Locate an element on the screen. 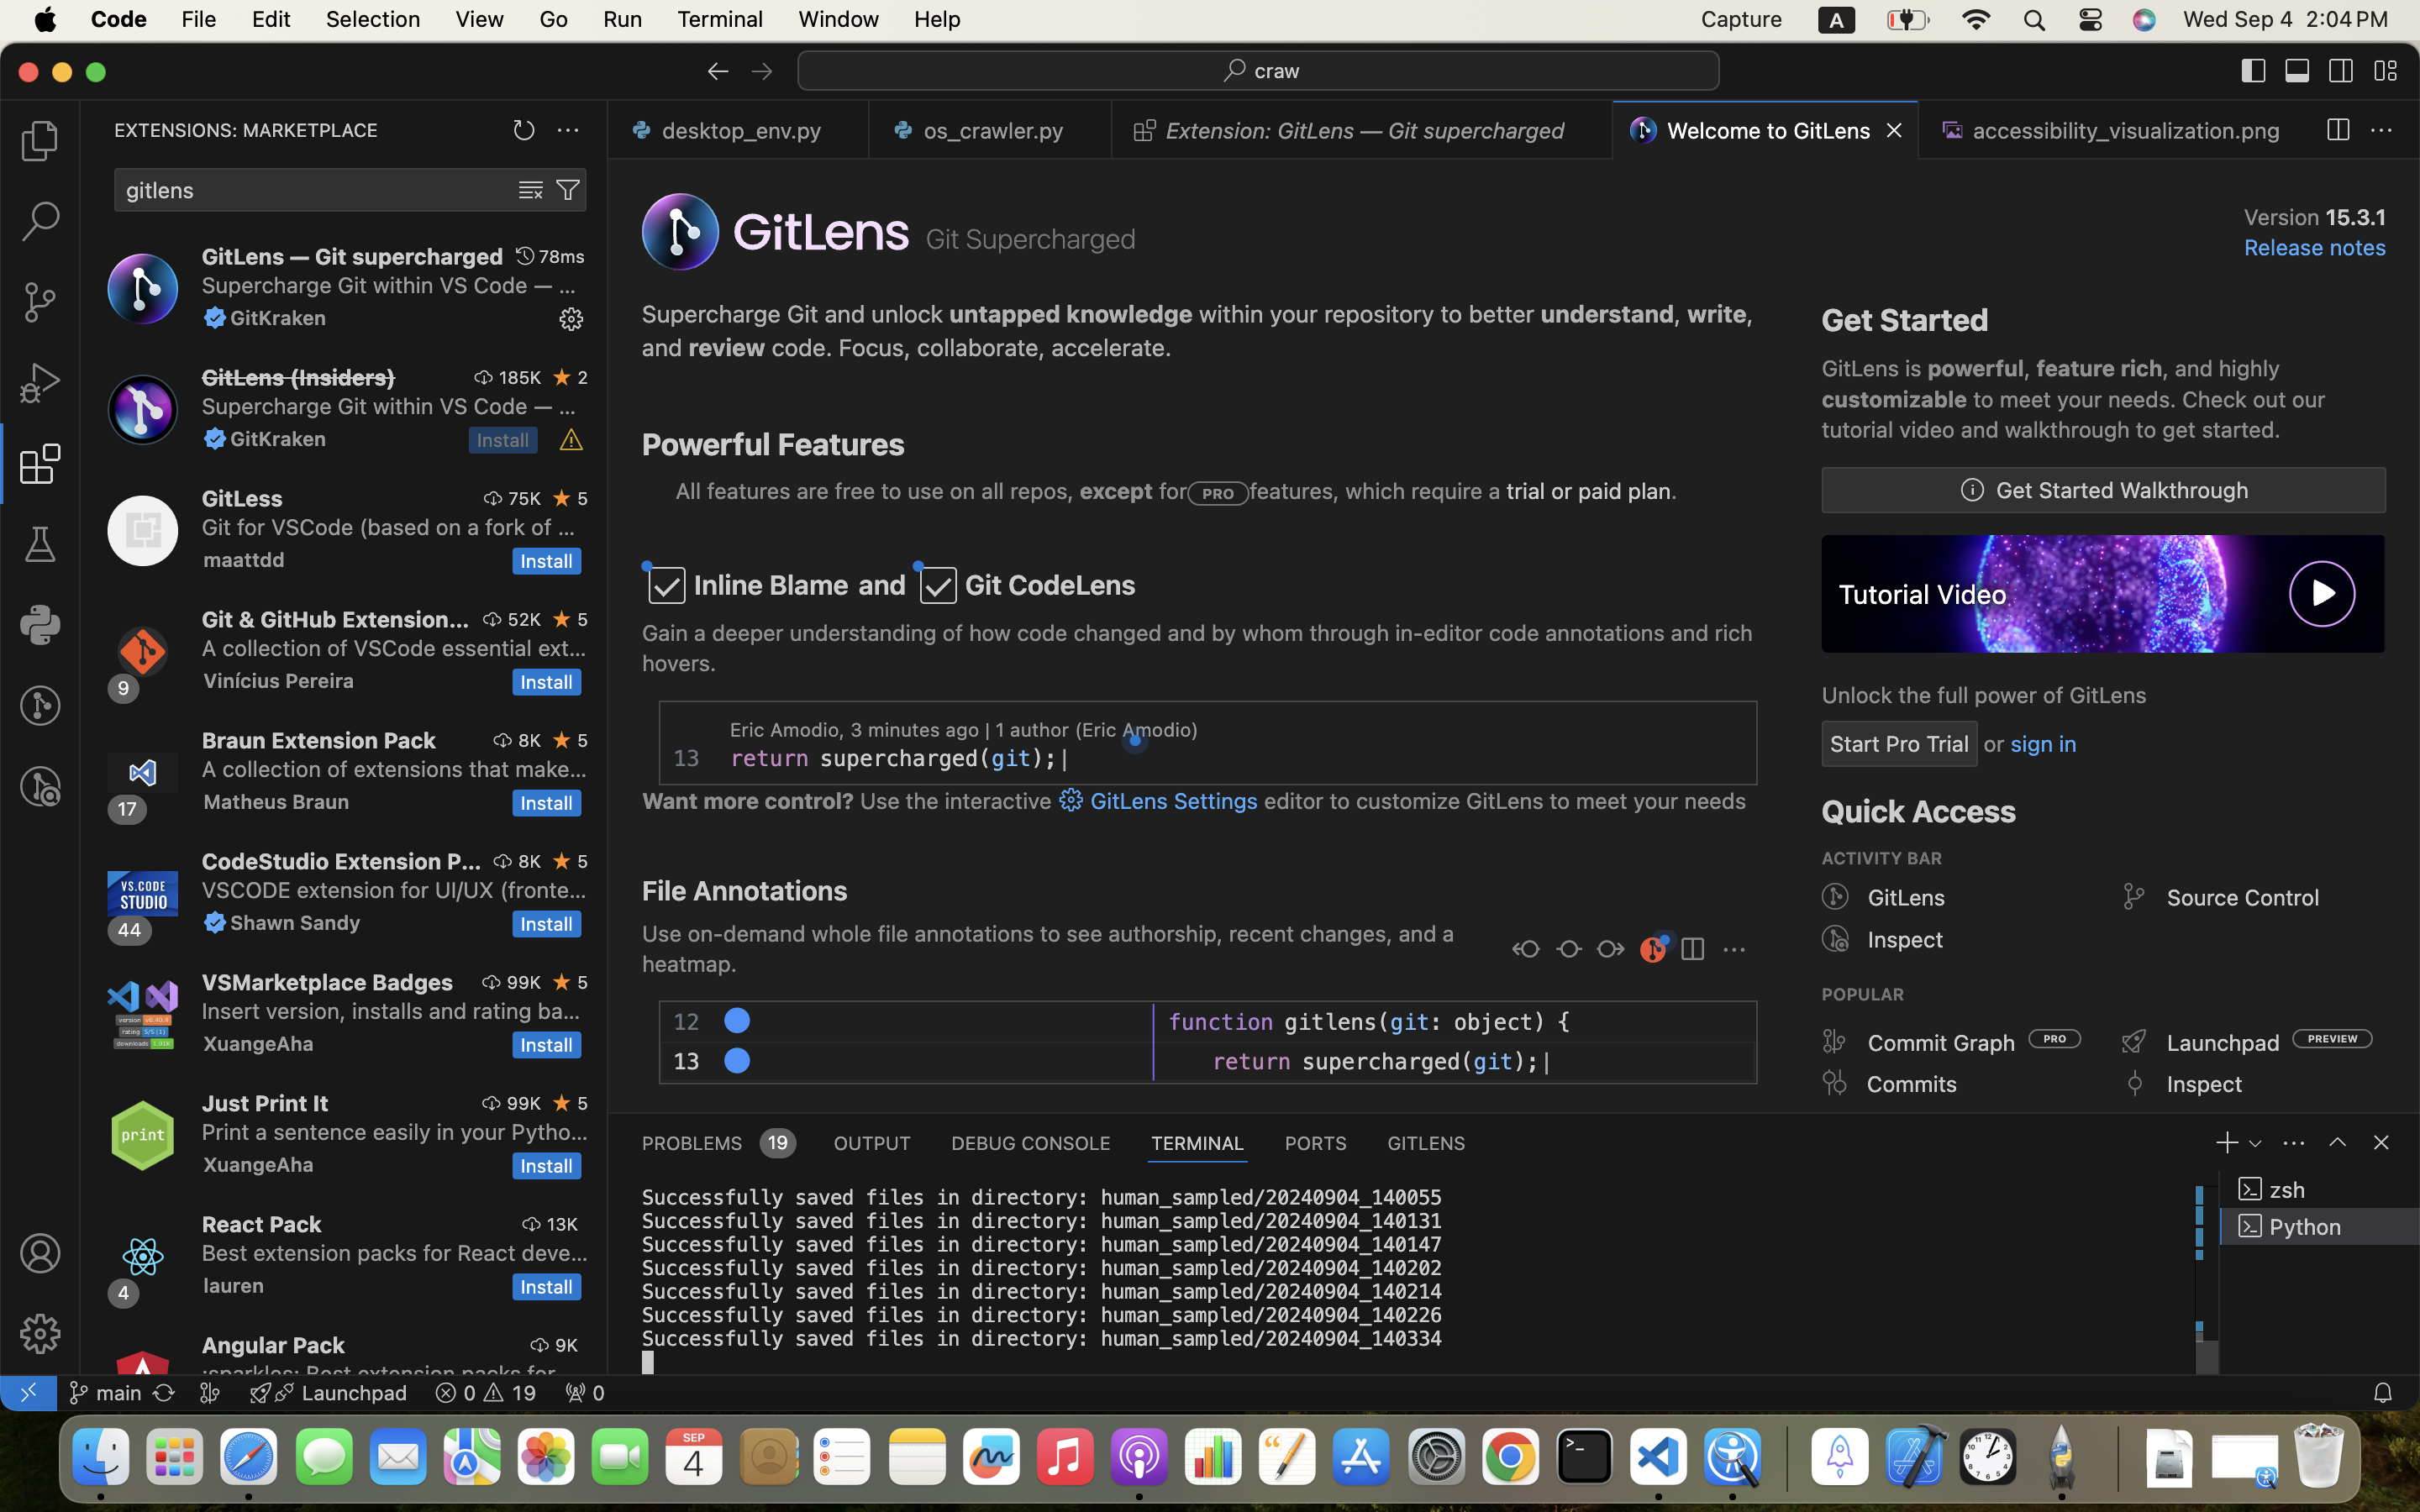 This screenshot has height=1512, width=2420. 52K is located at coordinates (524, 619).